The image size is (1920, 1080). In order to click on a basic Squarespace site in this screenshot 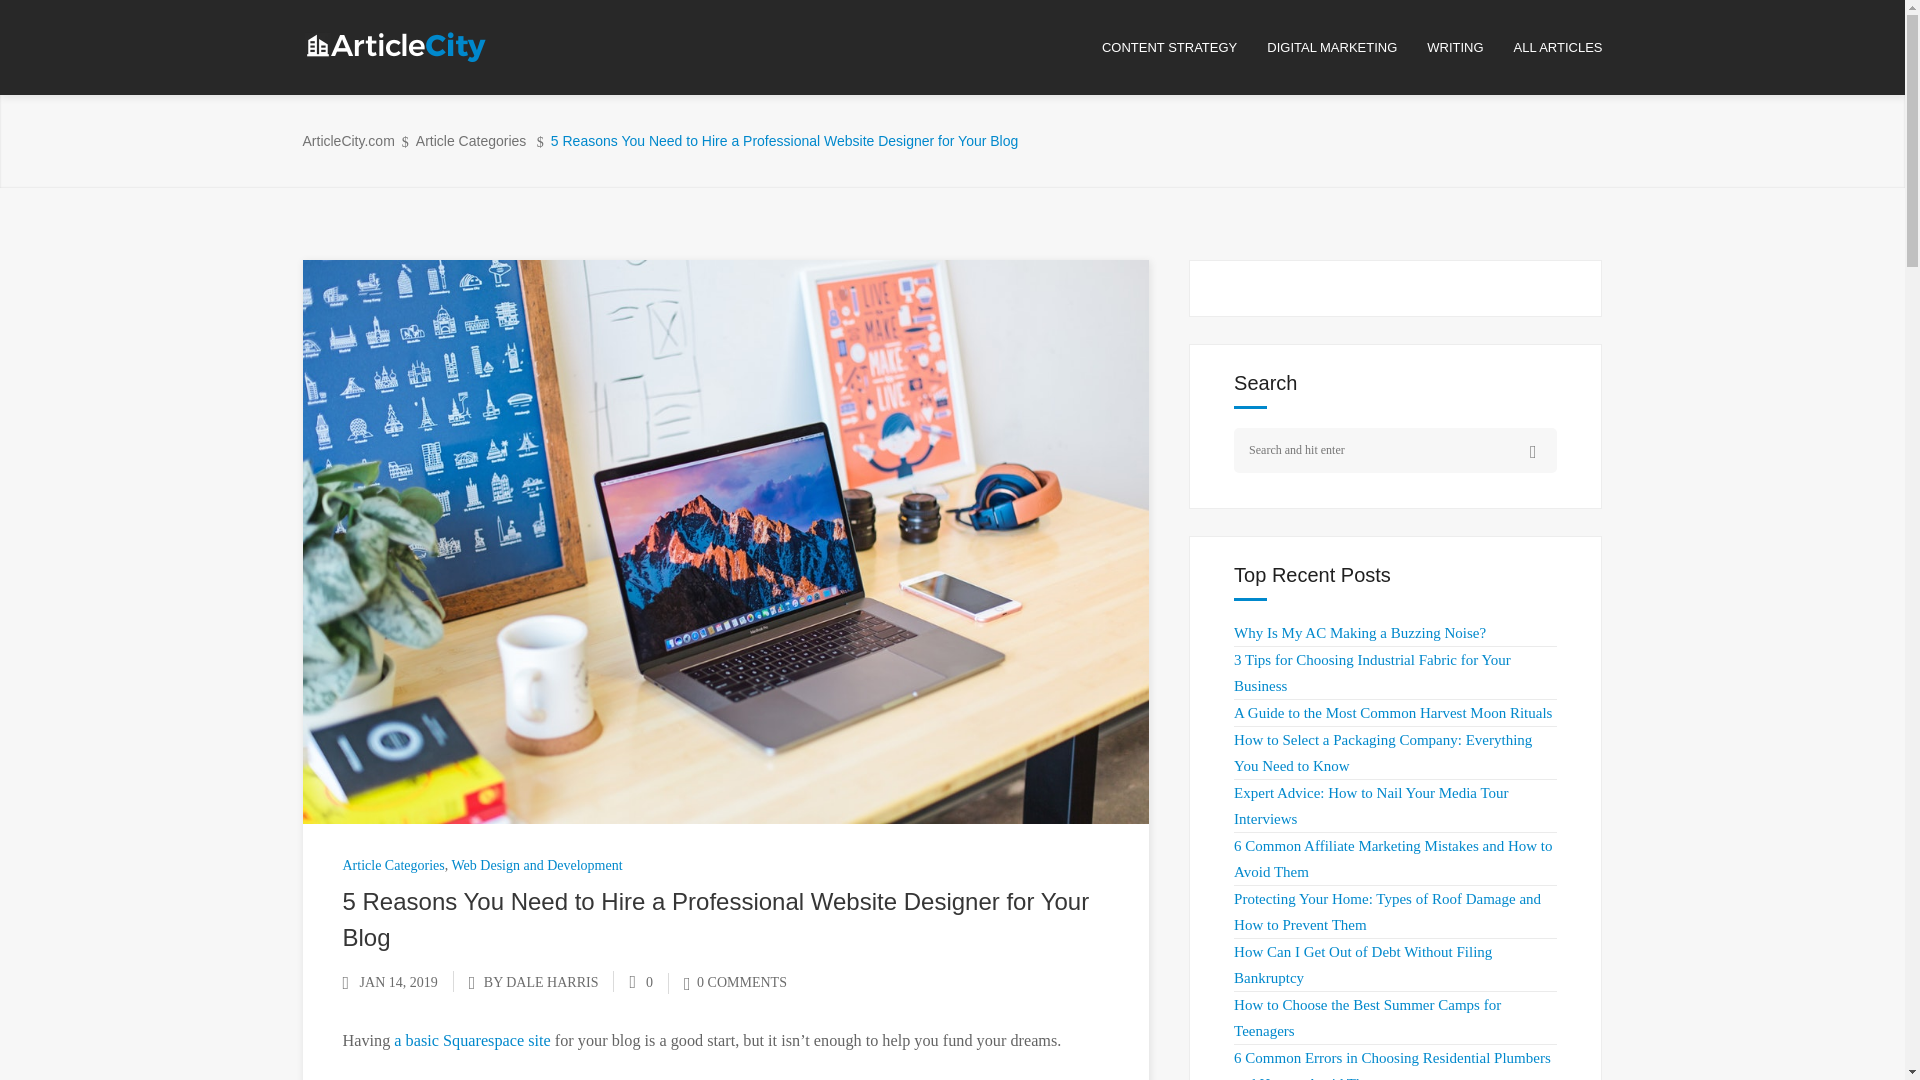, I will do `click(471, 1040)`.